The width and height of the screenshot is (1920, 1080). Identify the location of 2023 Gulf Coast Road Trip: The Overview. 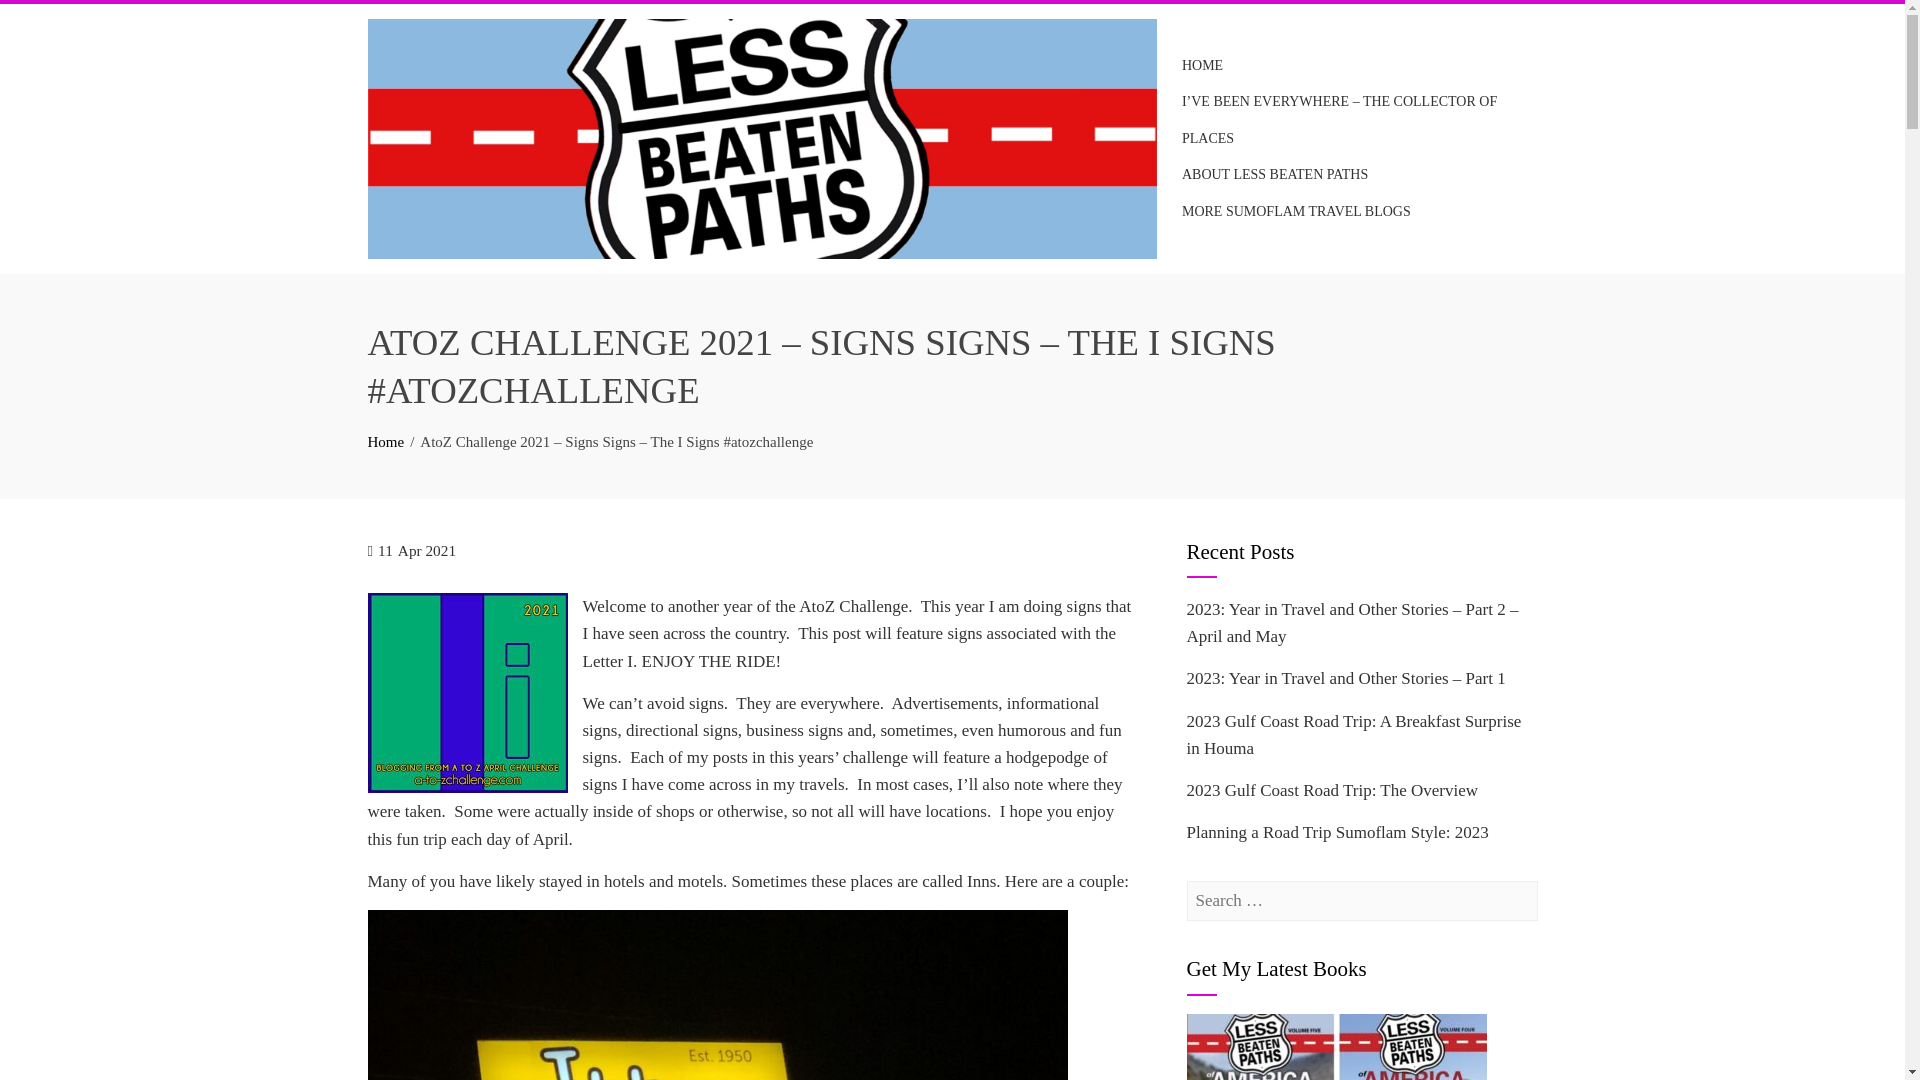
(1332, 790).